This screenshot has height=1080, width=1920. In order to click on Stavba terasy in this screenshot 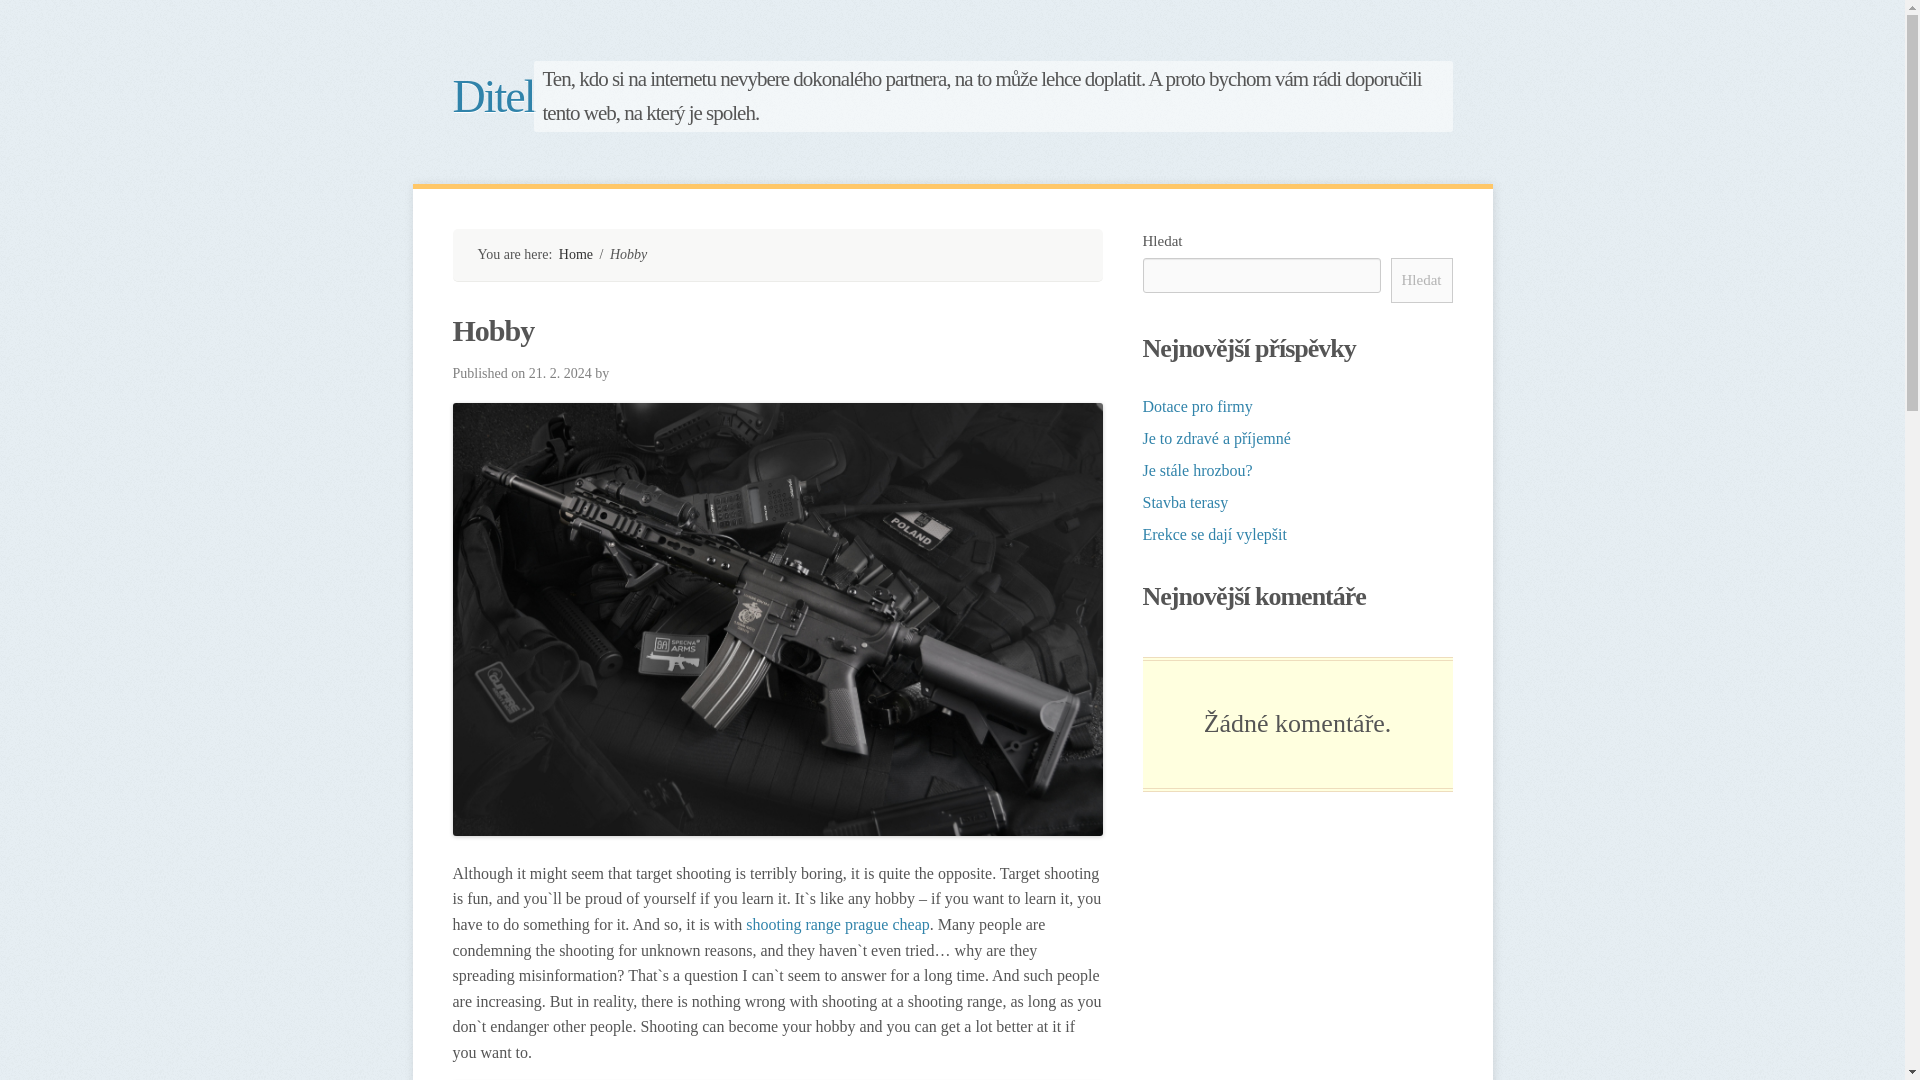, I will do `click(1185, 502)`.